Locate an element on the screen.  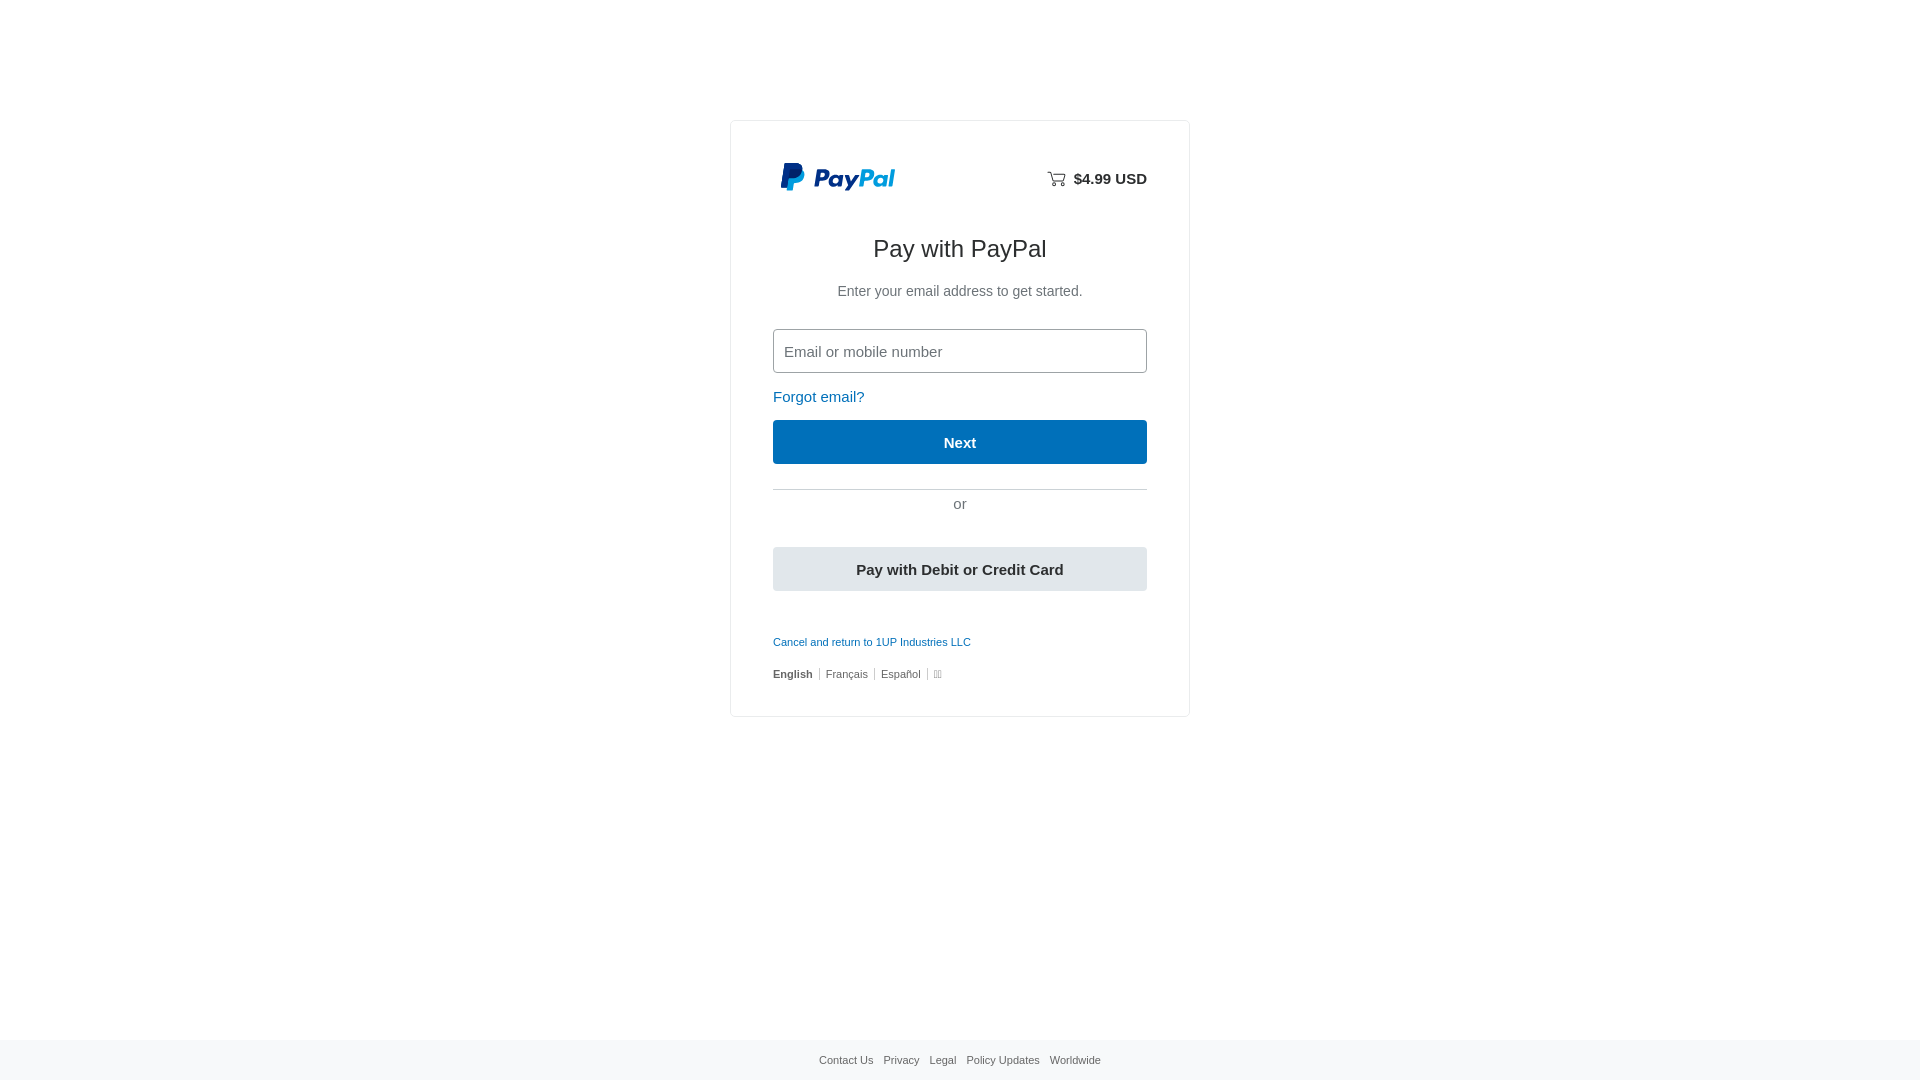
Worldwide is located at coordinates (1076, 1060).